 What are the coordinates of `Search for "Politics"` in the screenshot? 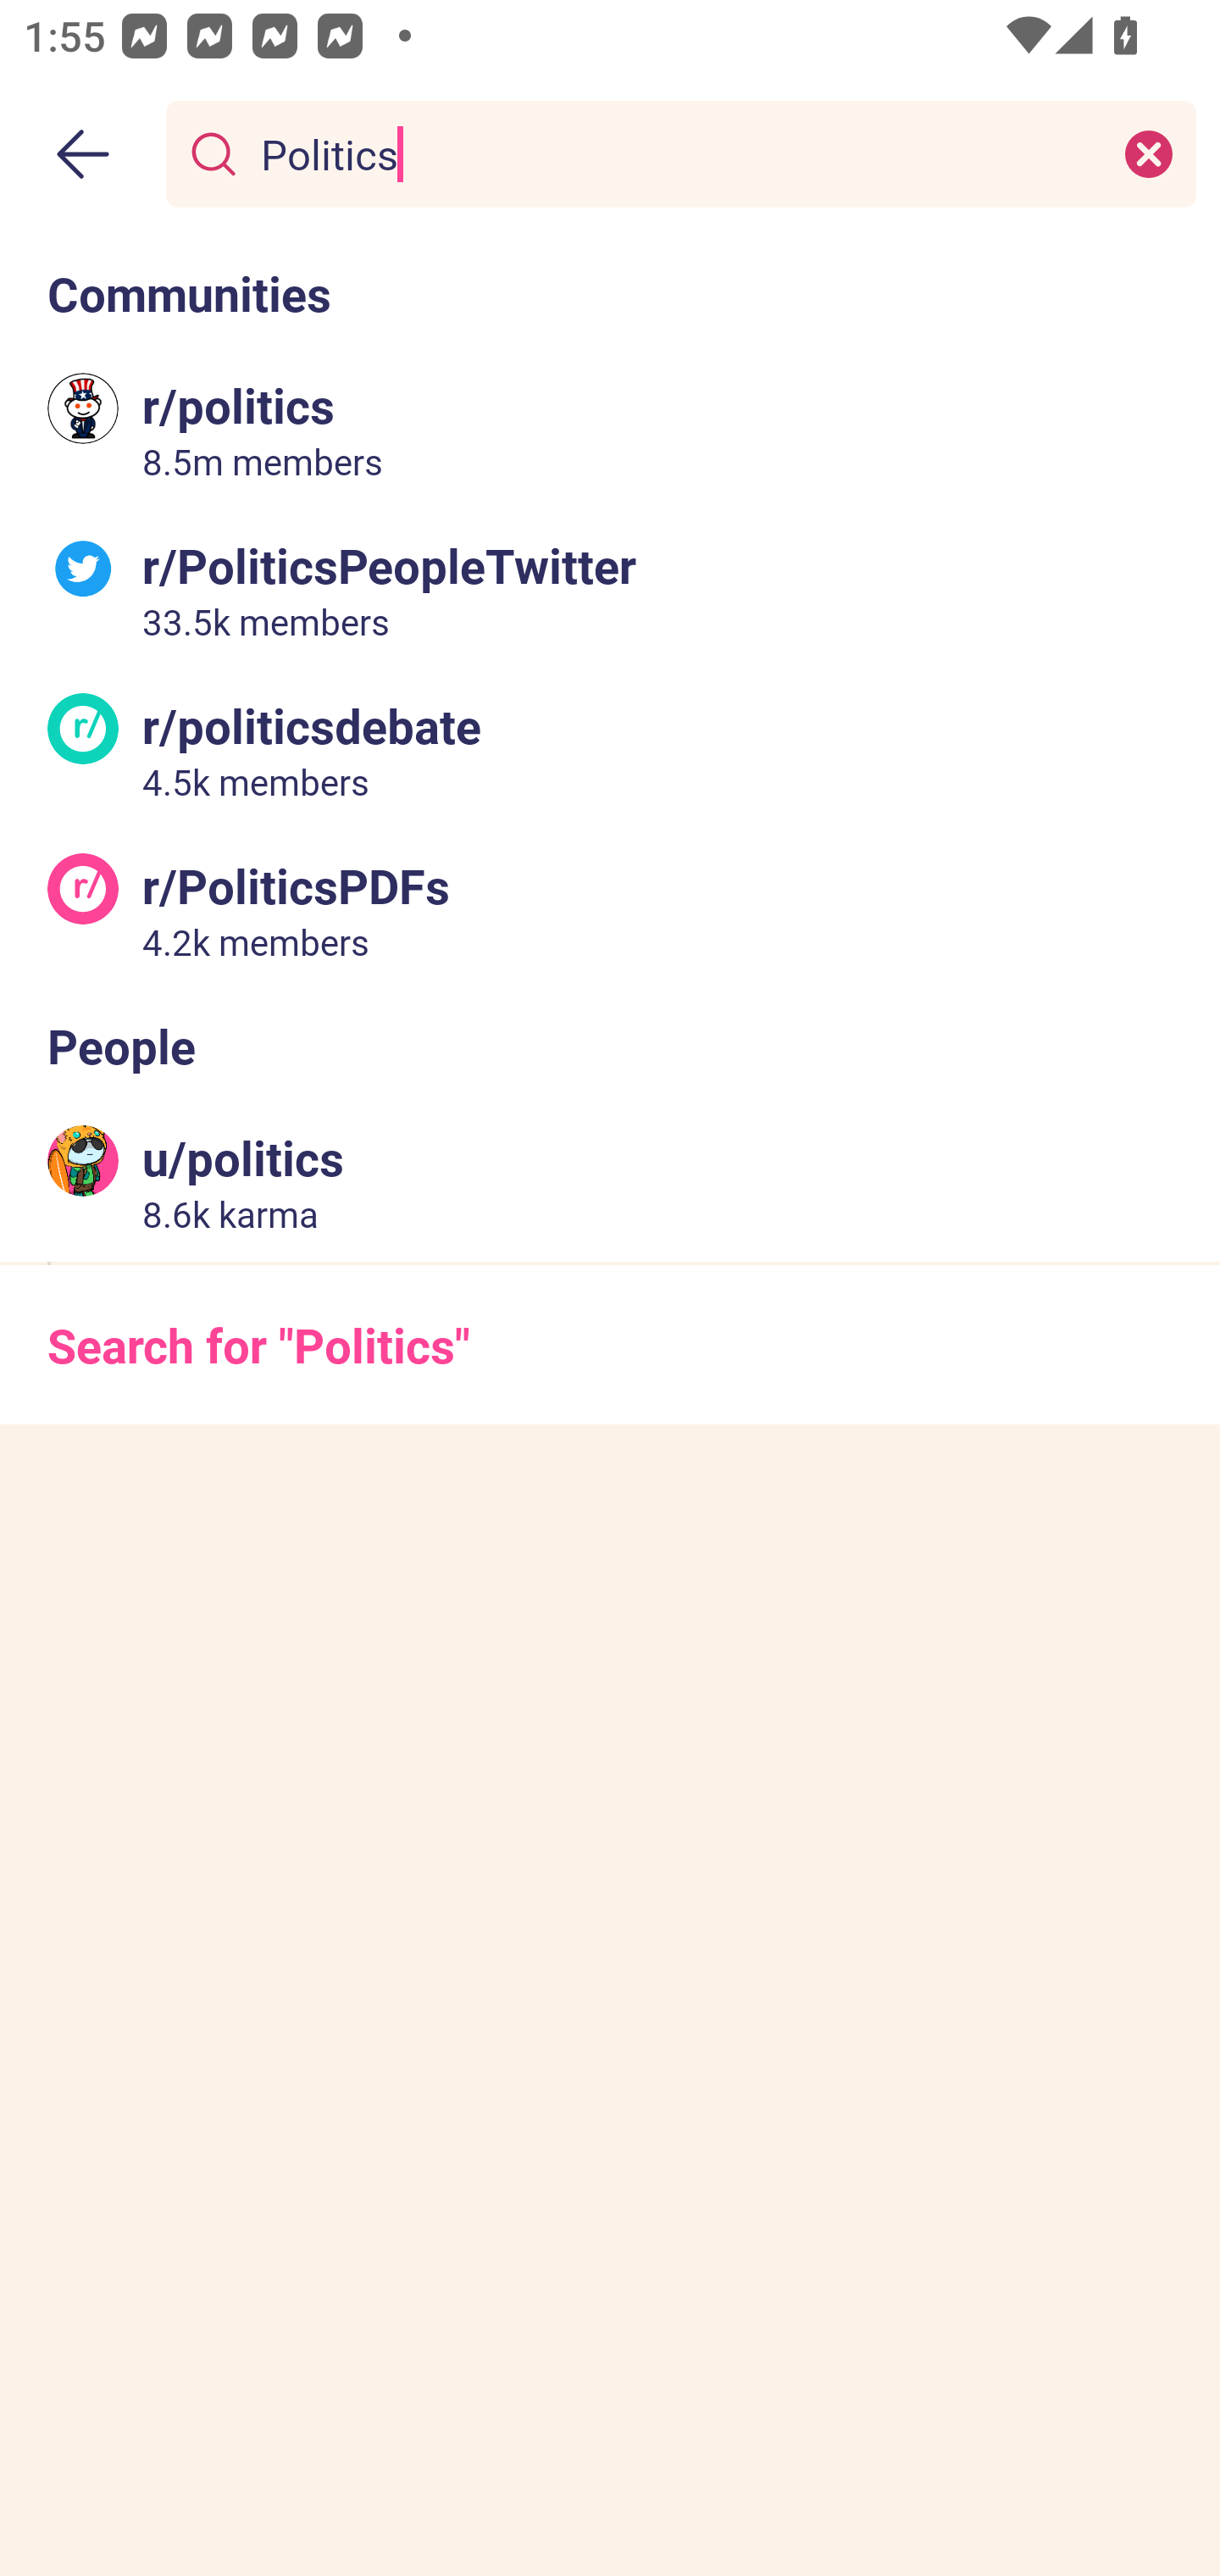 It's located at (610, 1344).